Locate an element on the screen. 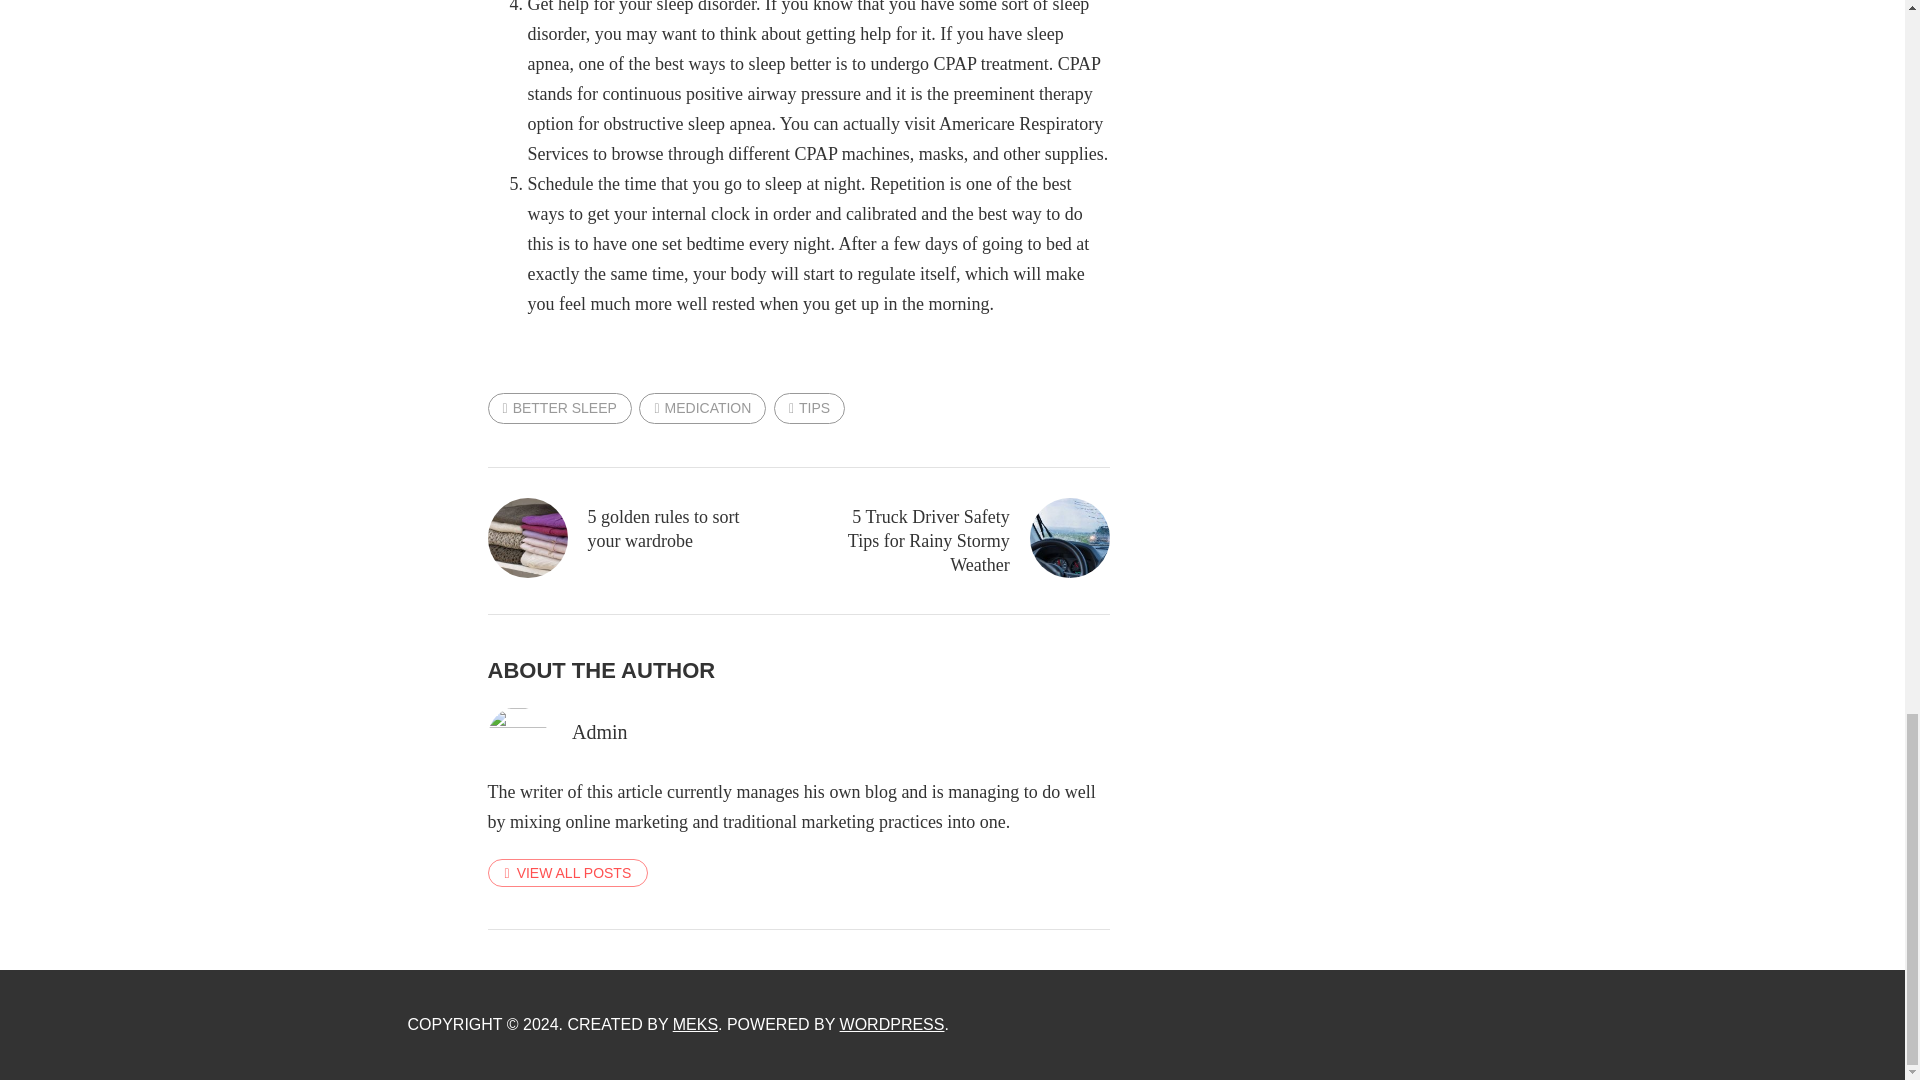  MEDICATION is located at coordinates (702, 408).